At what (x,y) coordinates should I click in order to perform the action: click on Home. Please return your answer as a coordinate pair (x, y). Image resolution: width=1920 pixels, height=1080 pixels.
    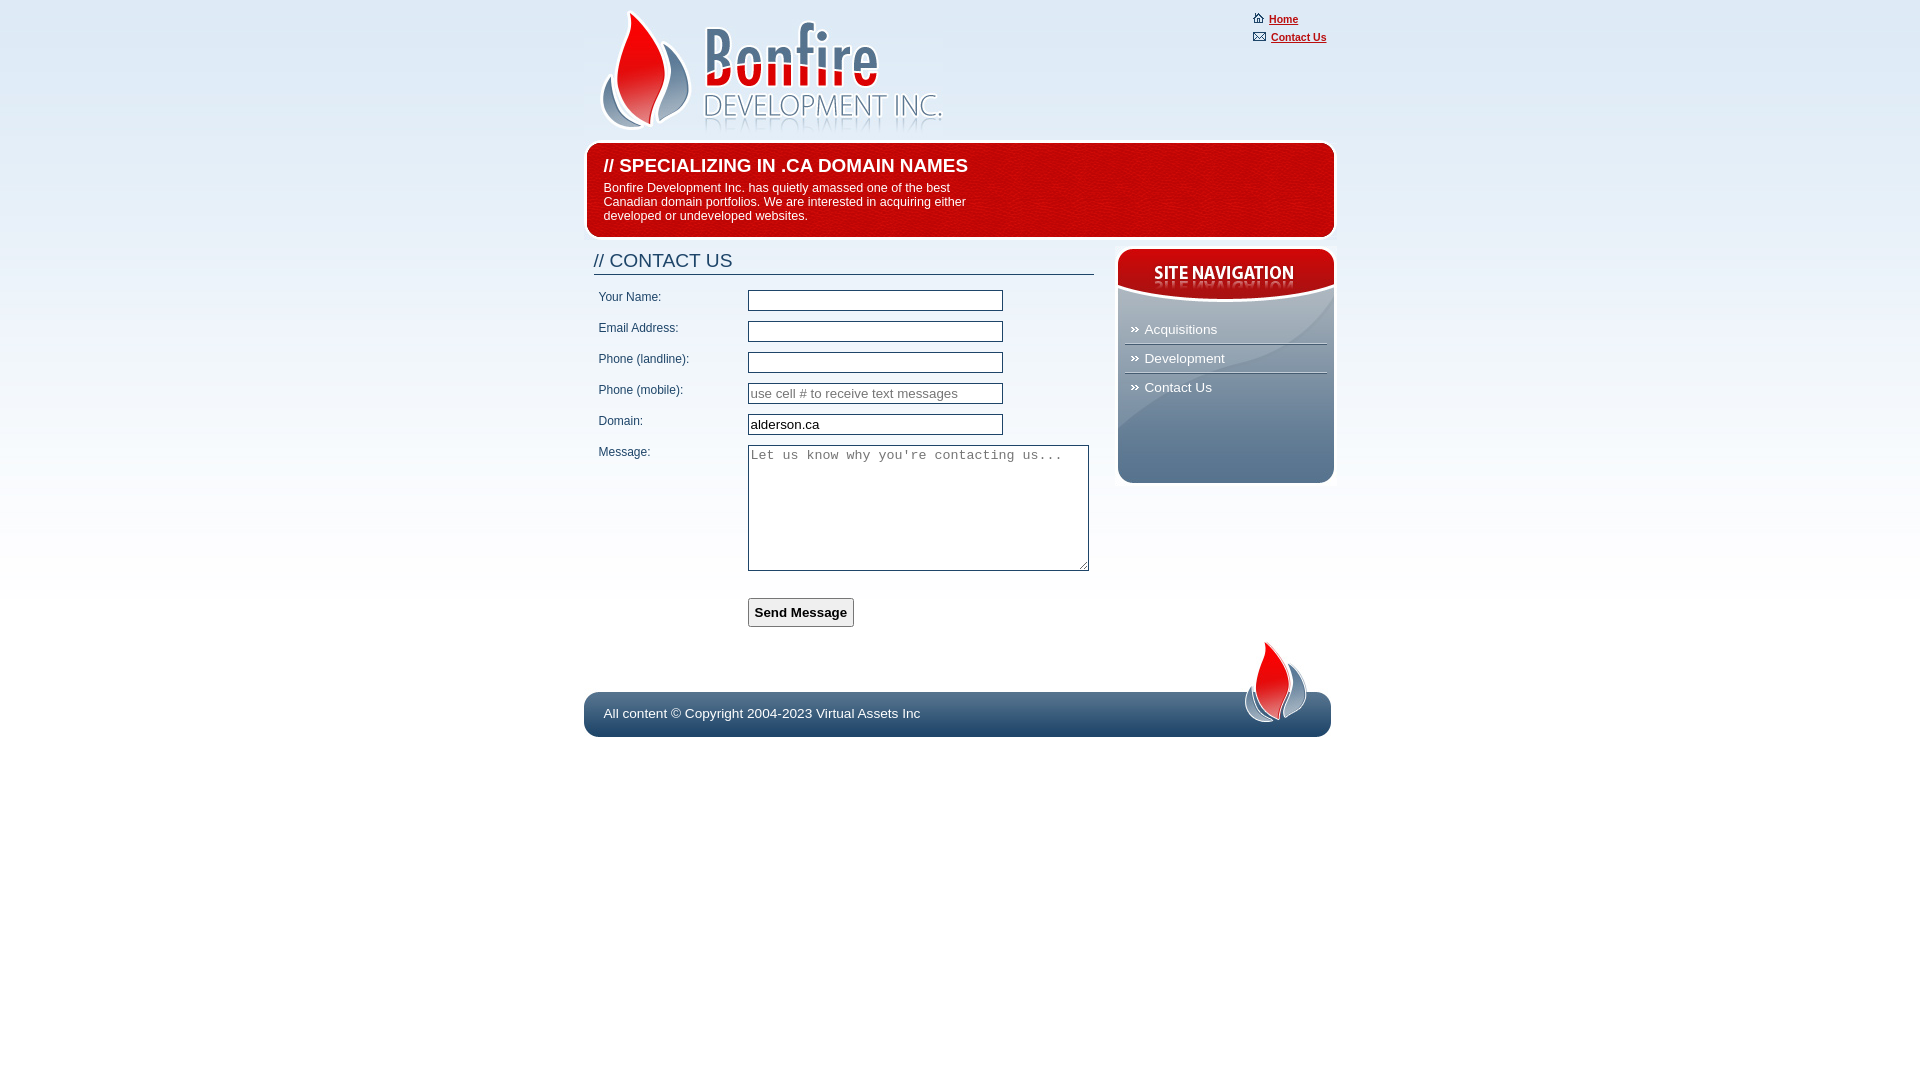
    Looking at the image, I should click on (1276, 19).